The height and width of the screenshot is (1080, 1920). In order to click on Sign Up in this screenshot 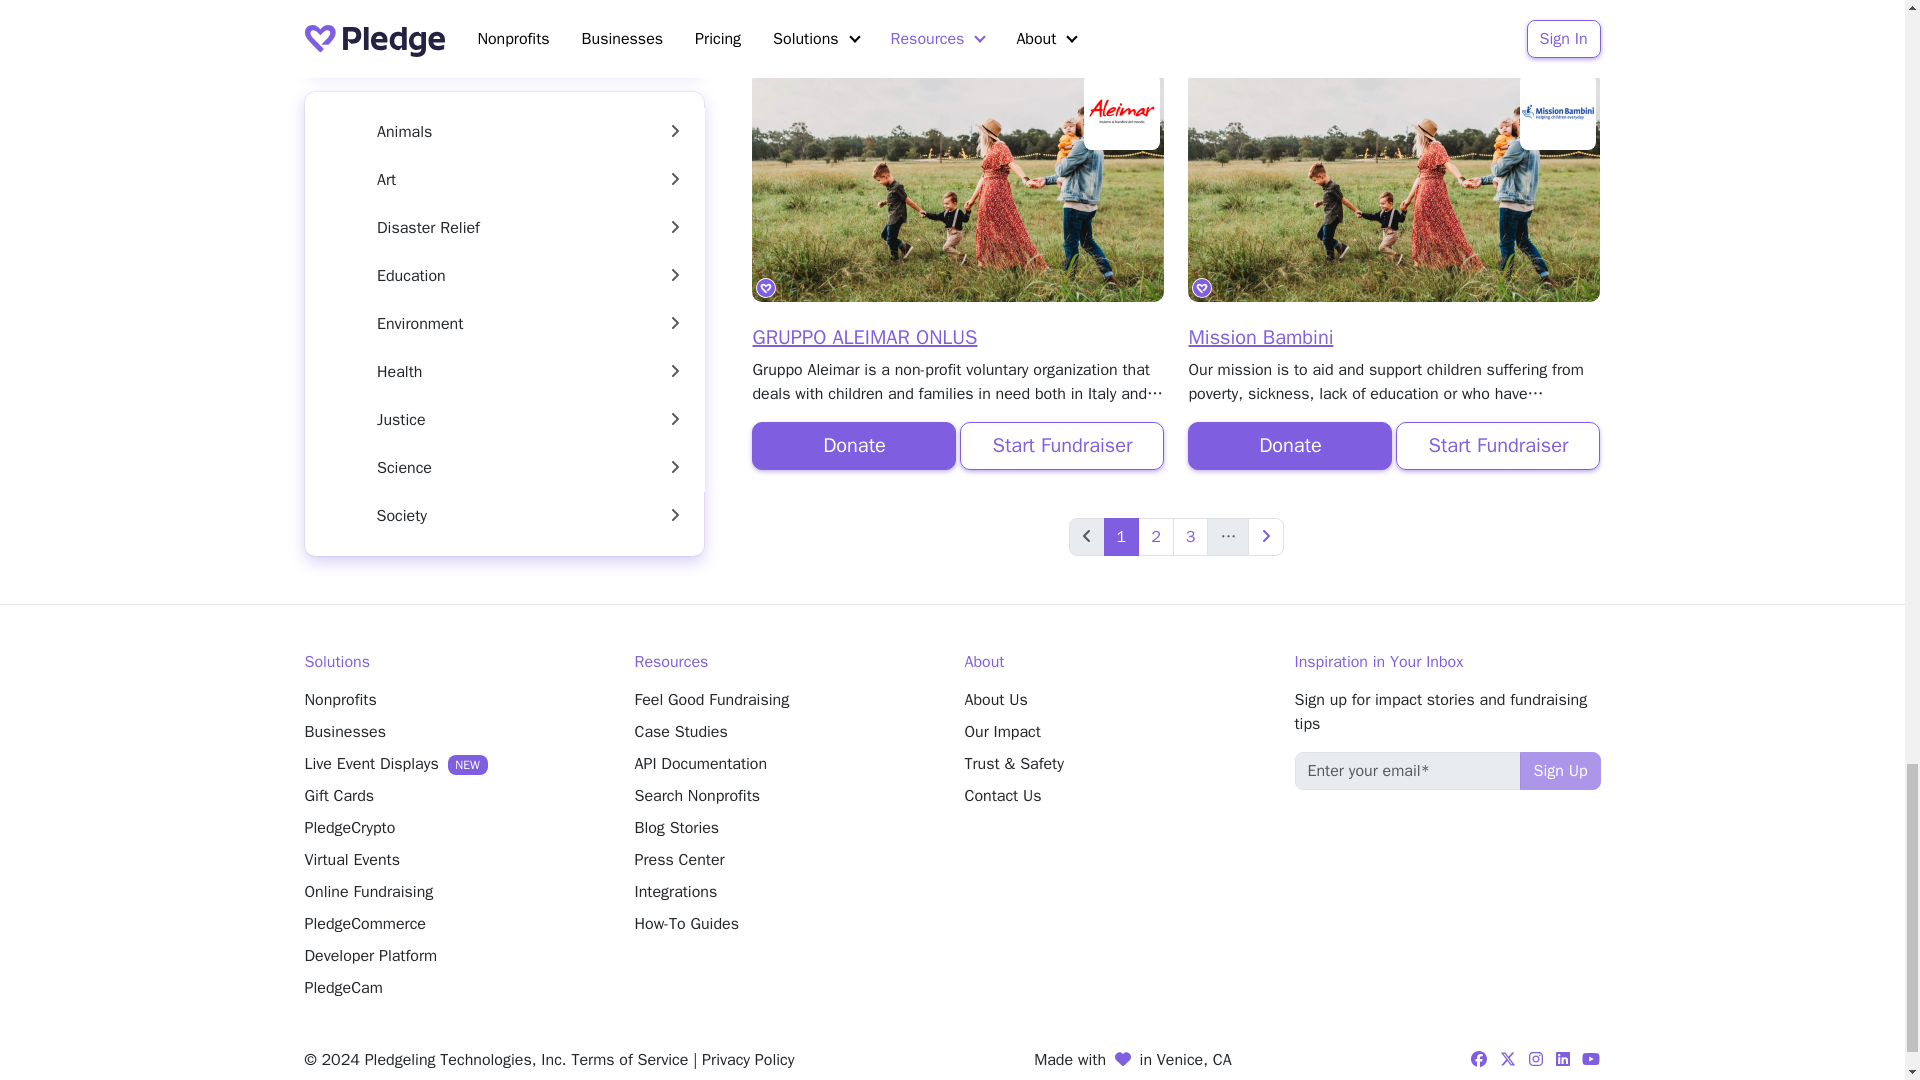, I will do `click(1560, 770)`.